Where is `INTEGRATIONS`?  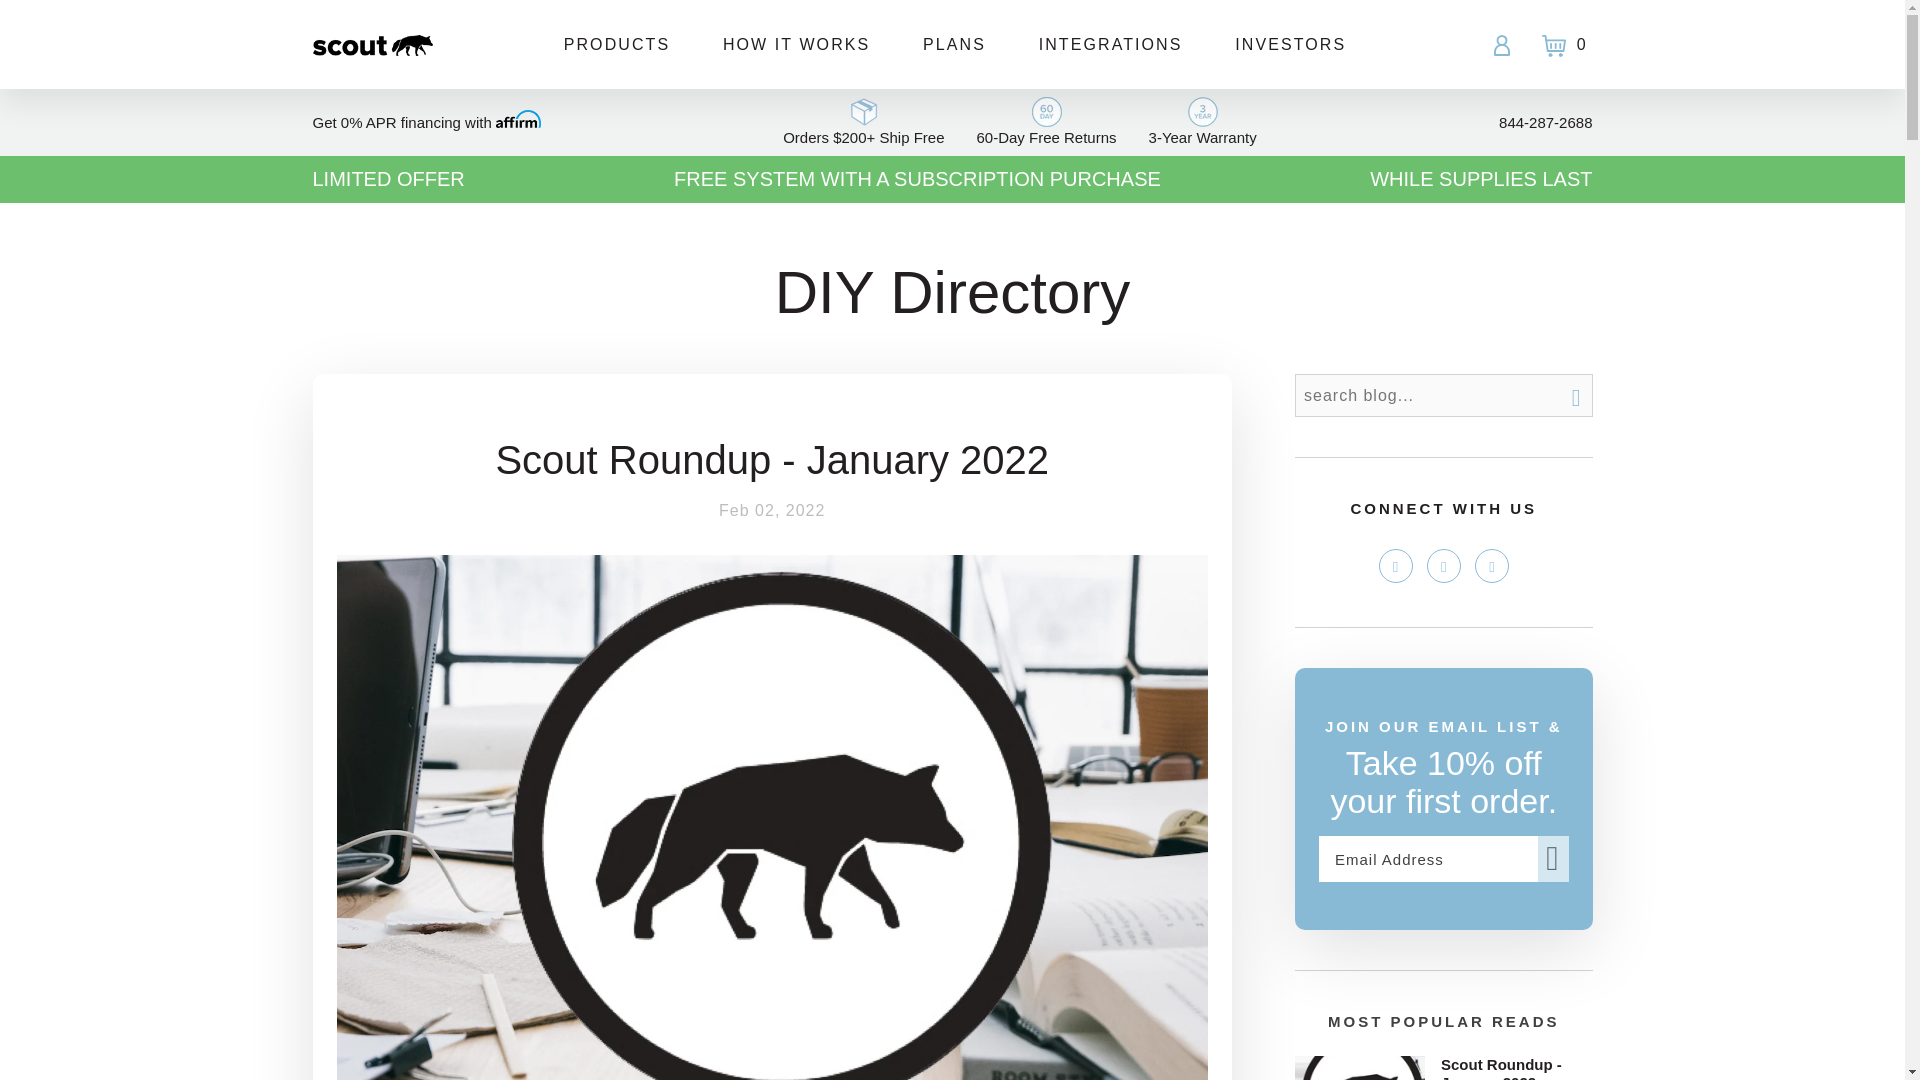
INTEGRATIONS is located at coordinates (1111, 43).